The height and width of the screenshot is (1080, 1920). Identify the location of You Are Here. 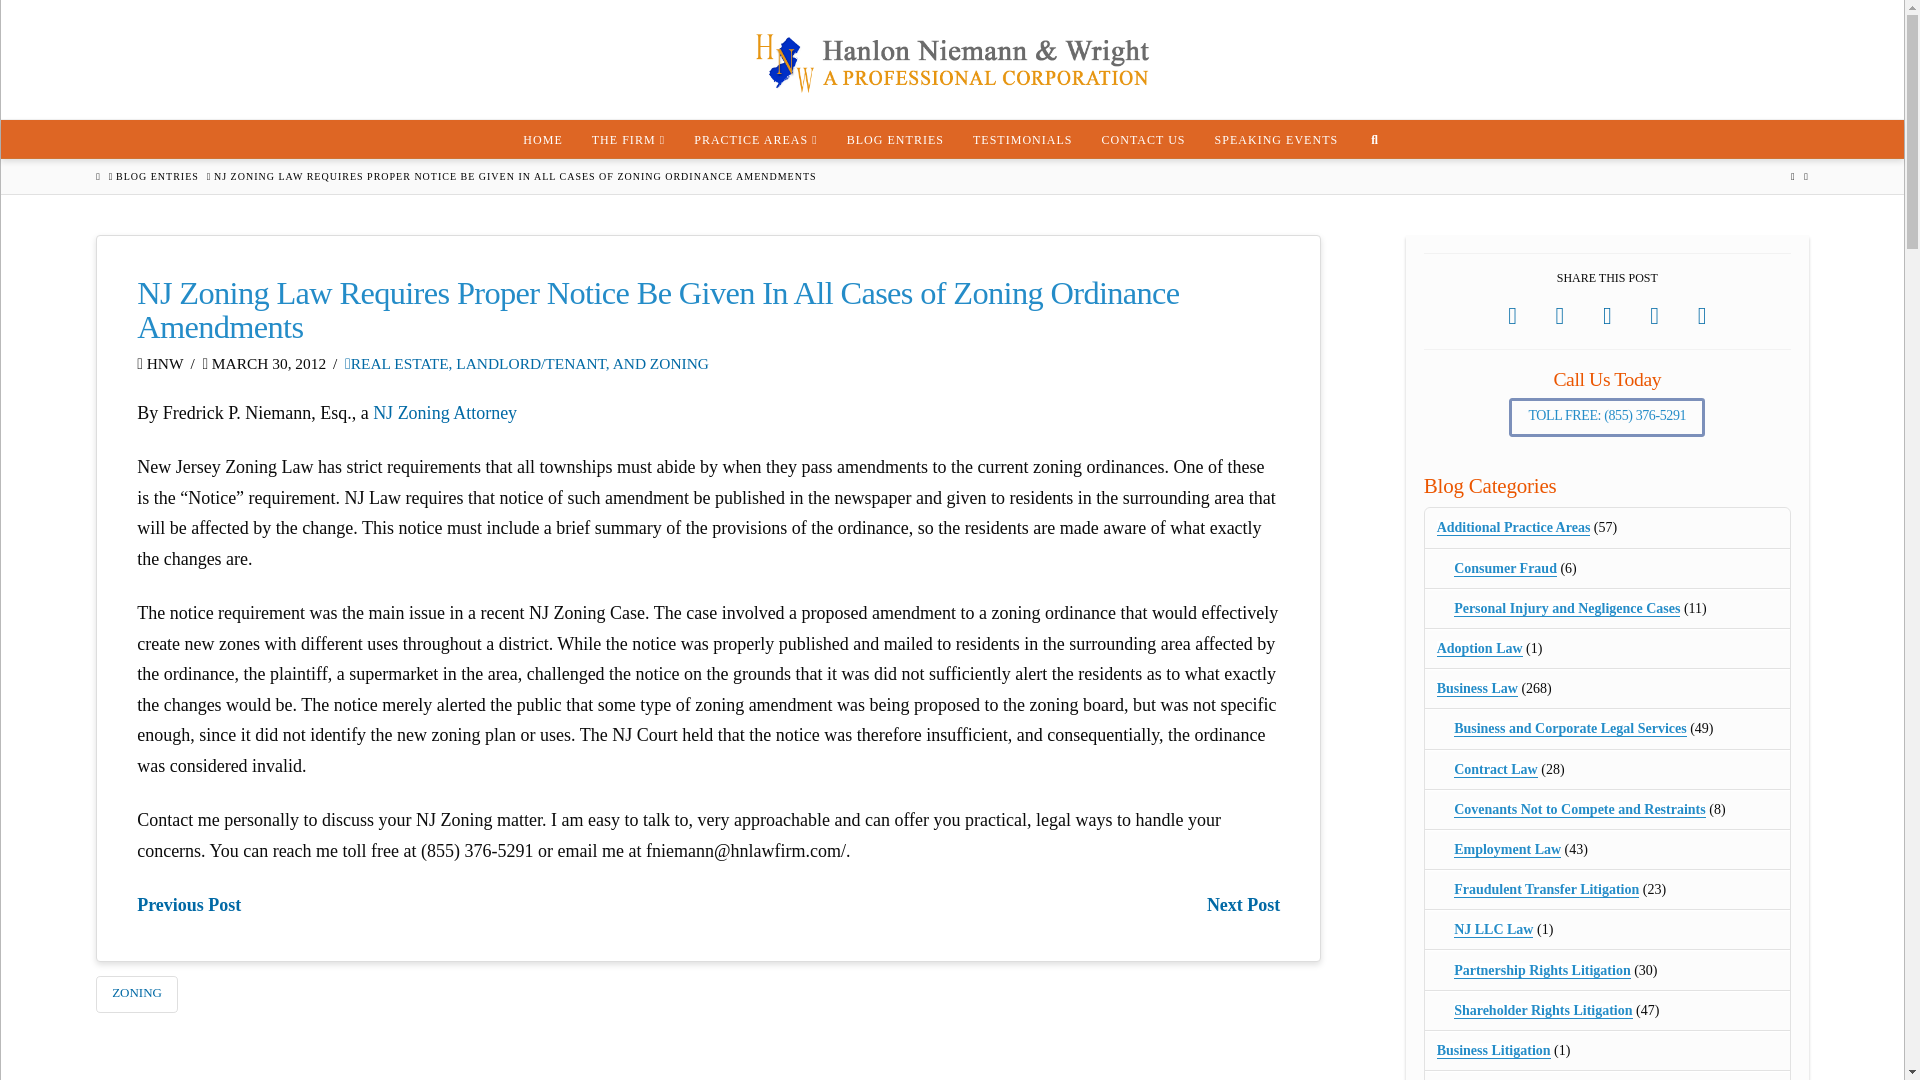
(515, 176).